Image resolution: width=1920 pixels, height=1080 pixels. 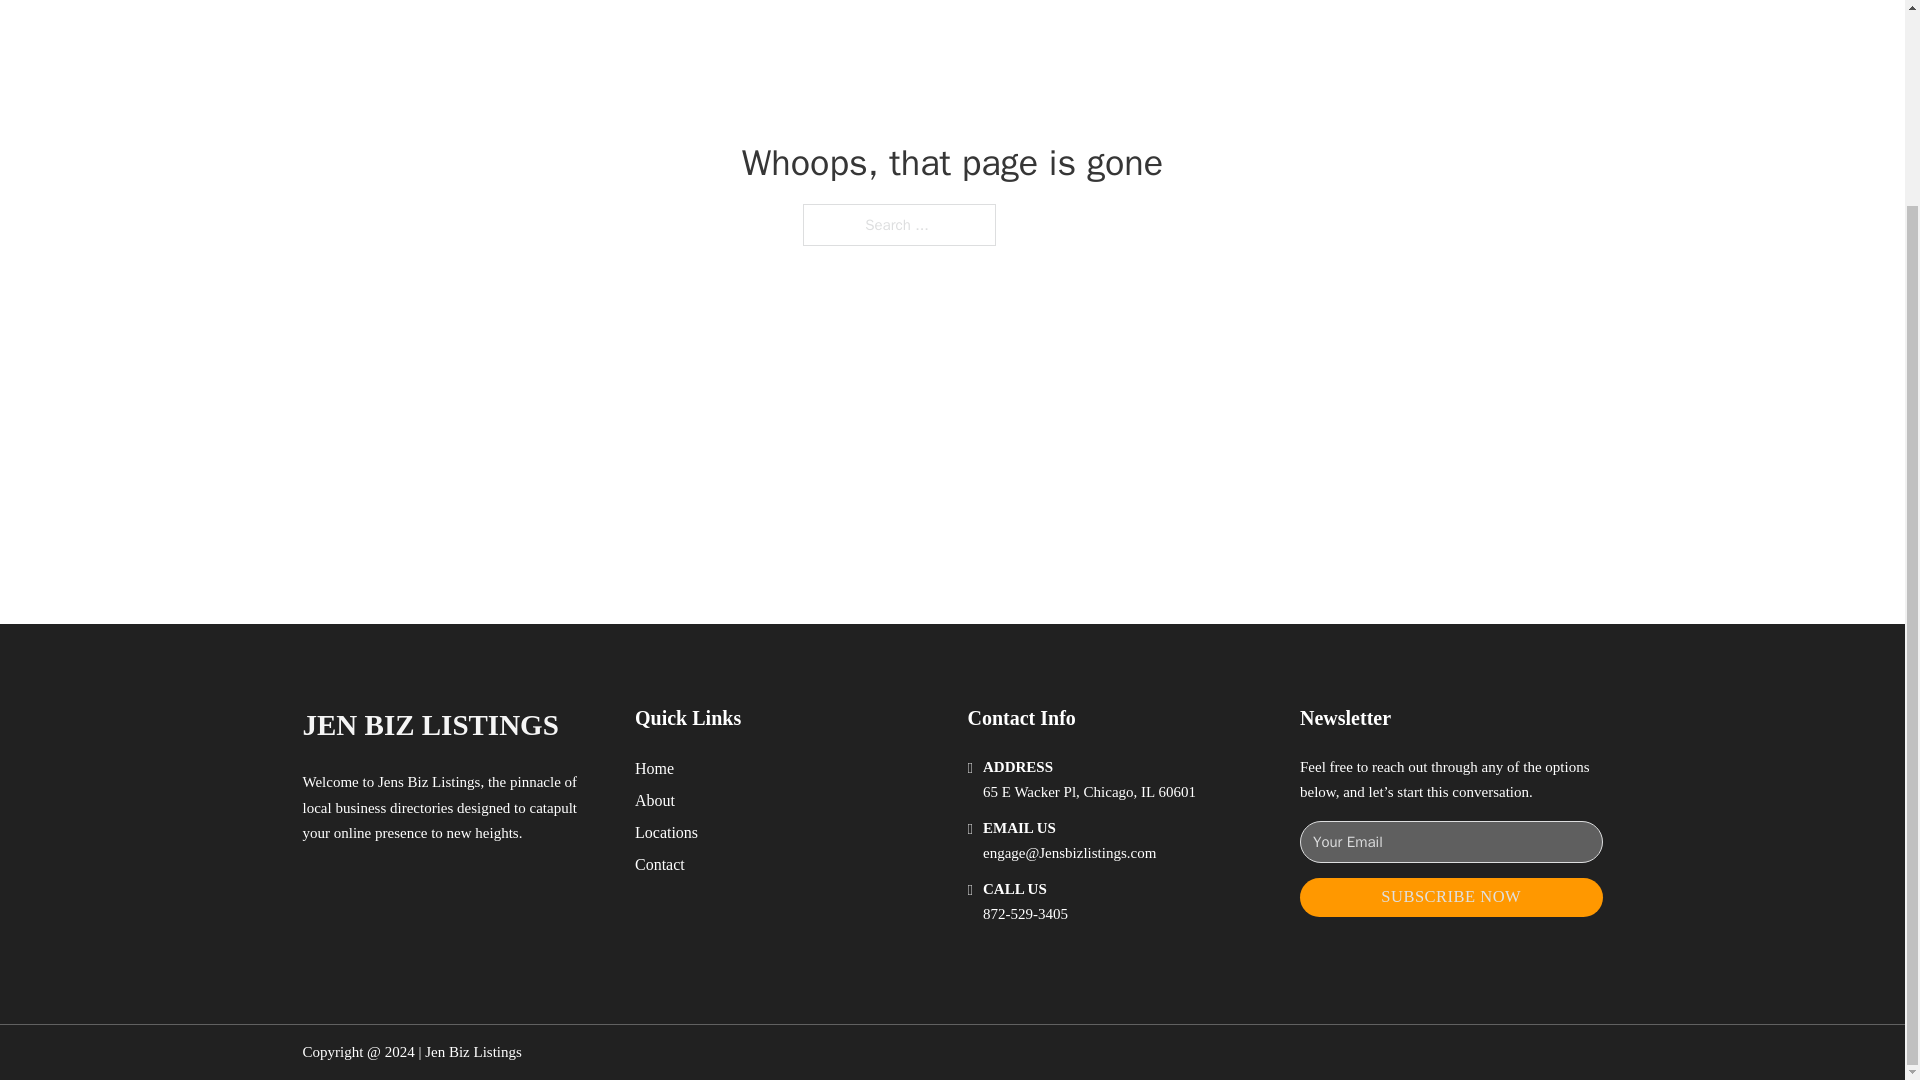 I want to click on About, so click(x=655, y=800).